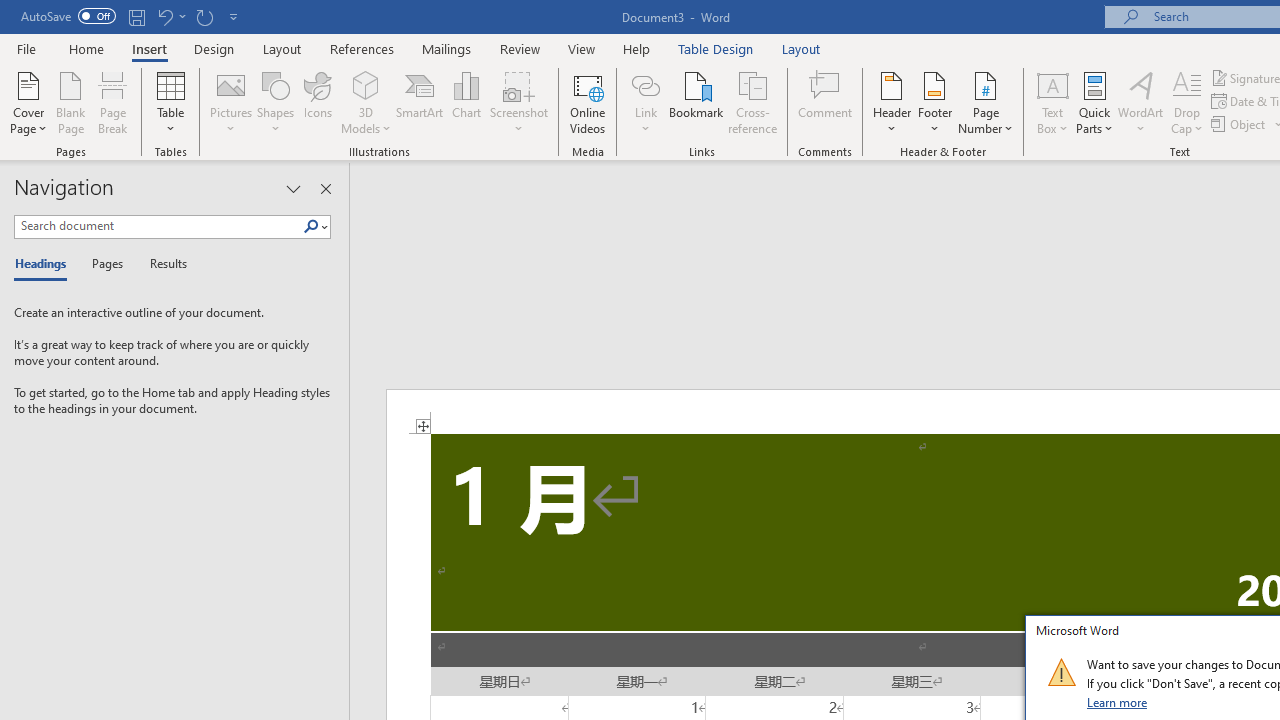 The width and height of the screenshot is (1280, 720). I want to click on Table Design, so click(716, 48).